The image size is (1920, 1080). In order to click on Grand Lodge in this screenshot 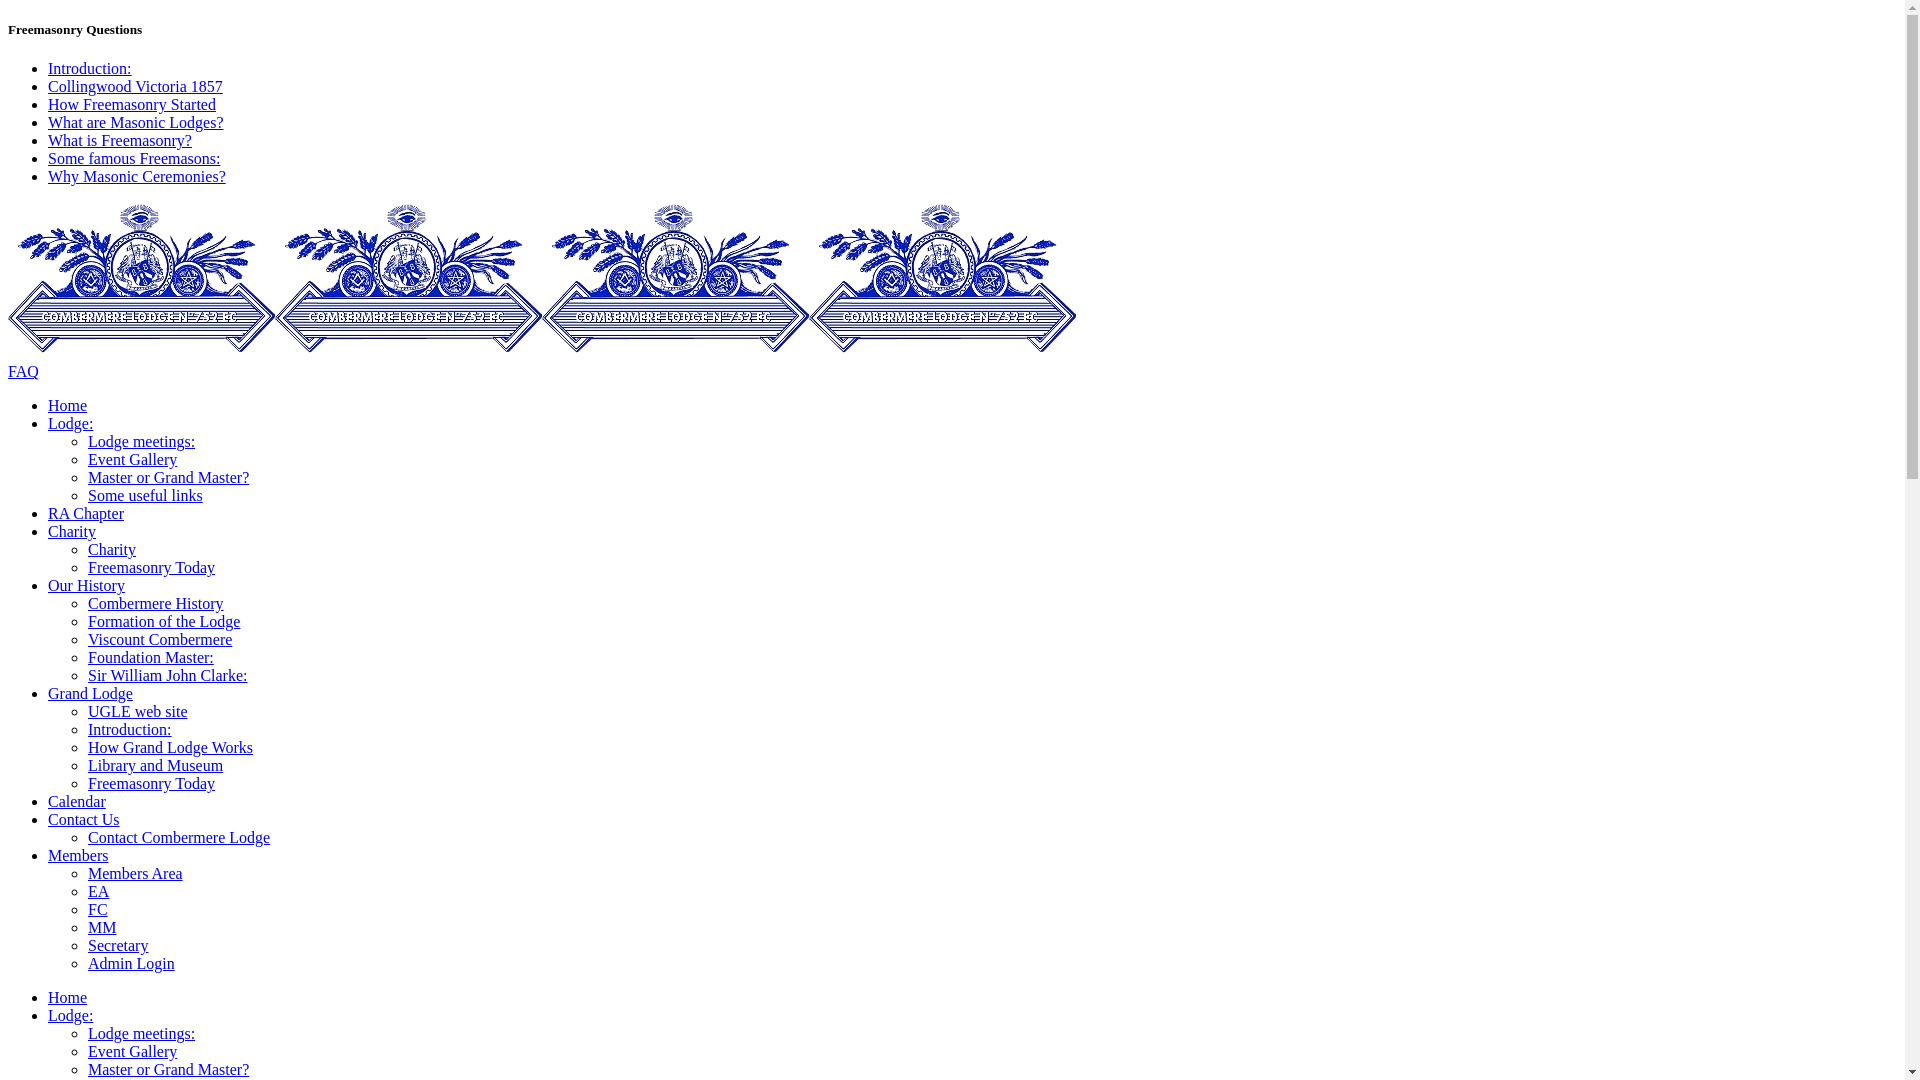, I will do `click(90, 694)`.